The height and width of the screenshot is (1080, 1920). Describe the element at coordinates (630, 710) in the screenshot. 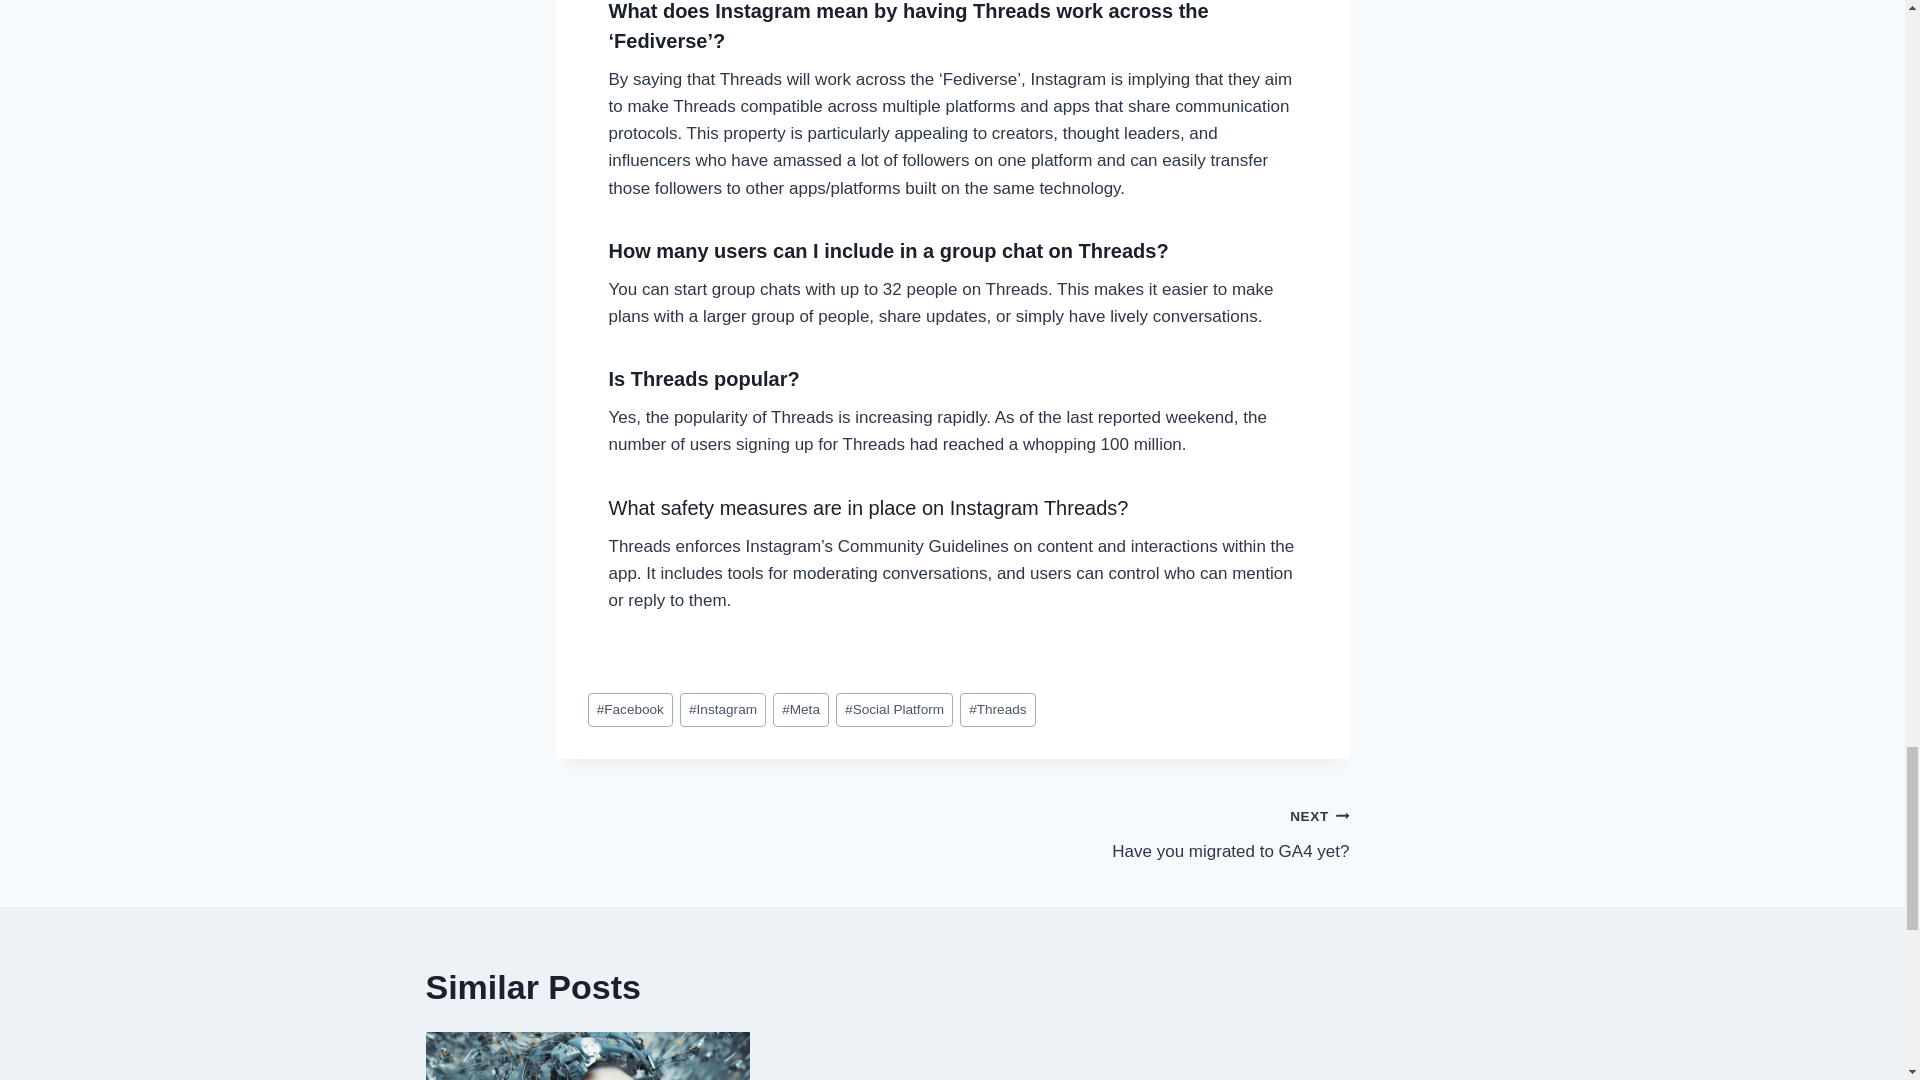

I see `Facebook` at that location.